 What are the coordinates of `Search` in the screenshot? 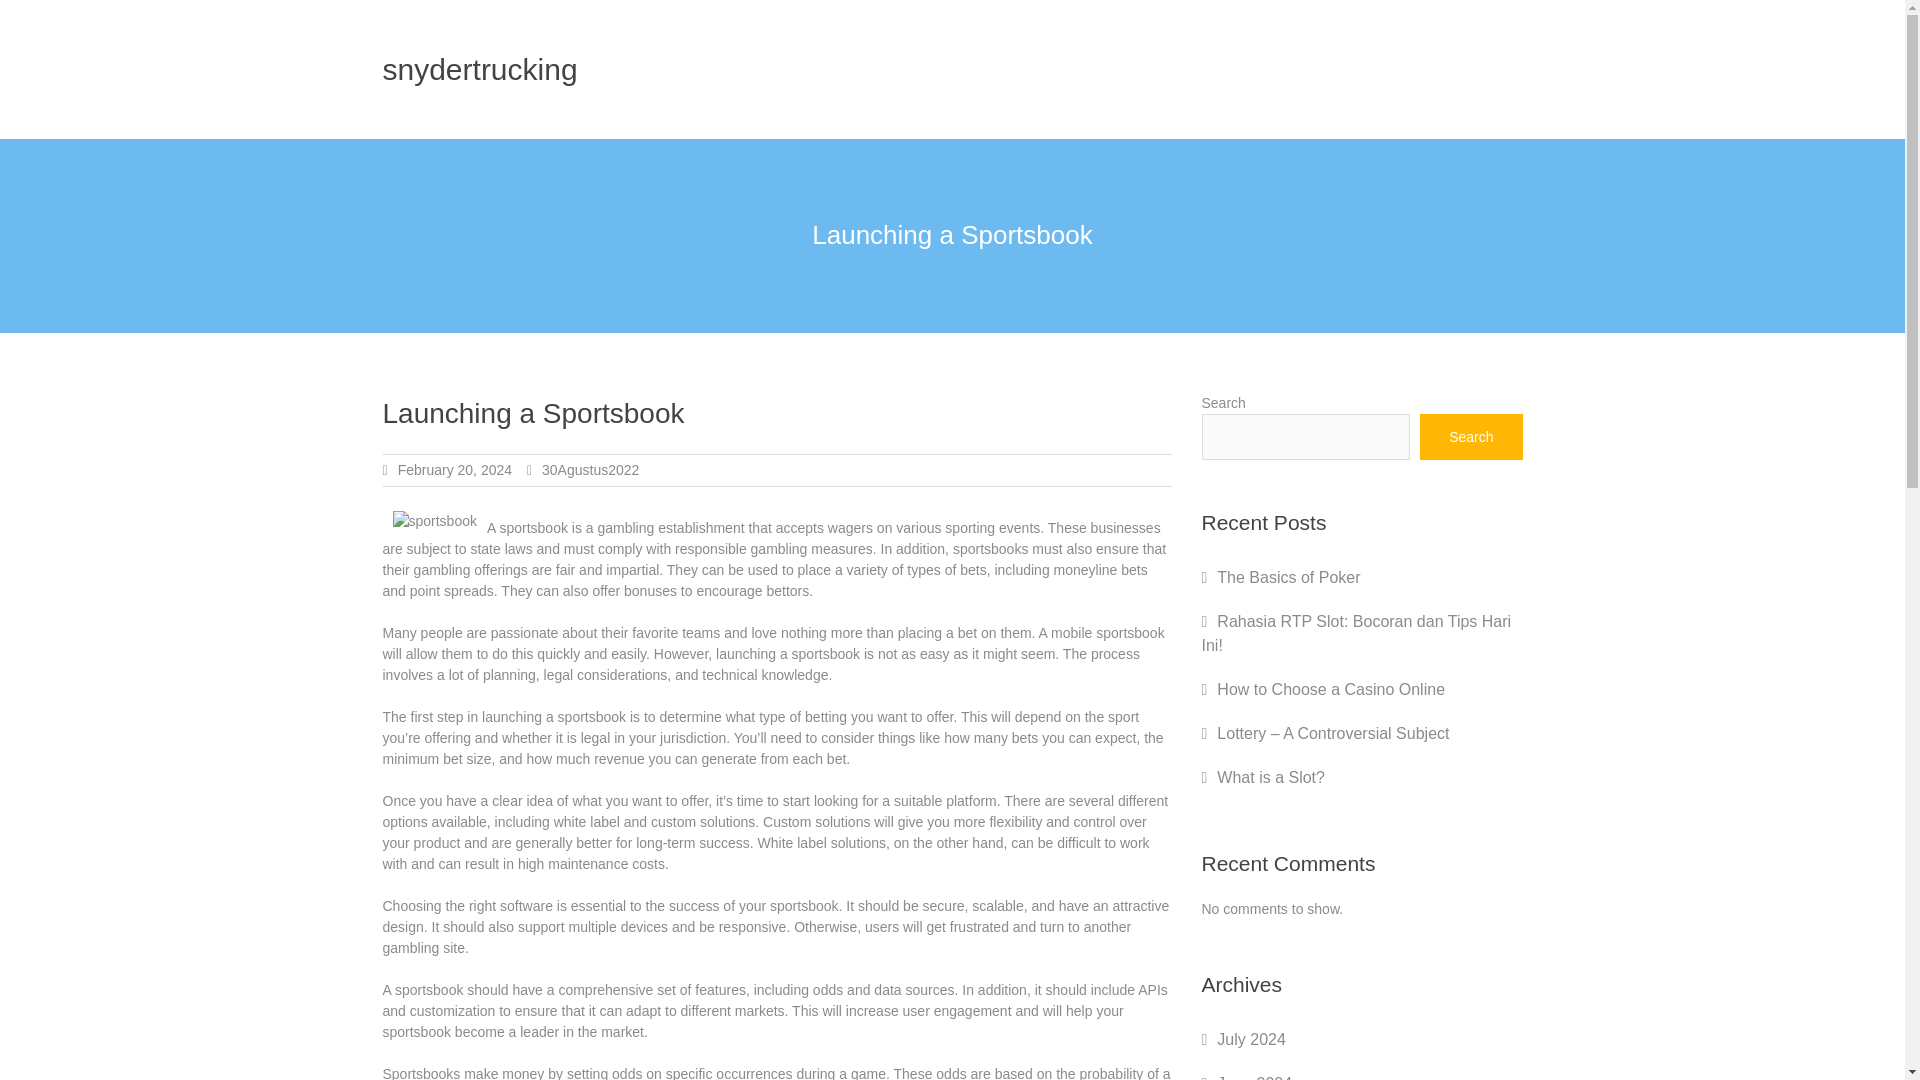 It's located at (1471, 436).